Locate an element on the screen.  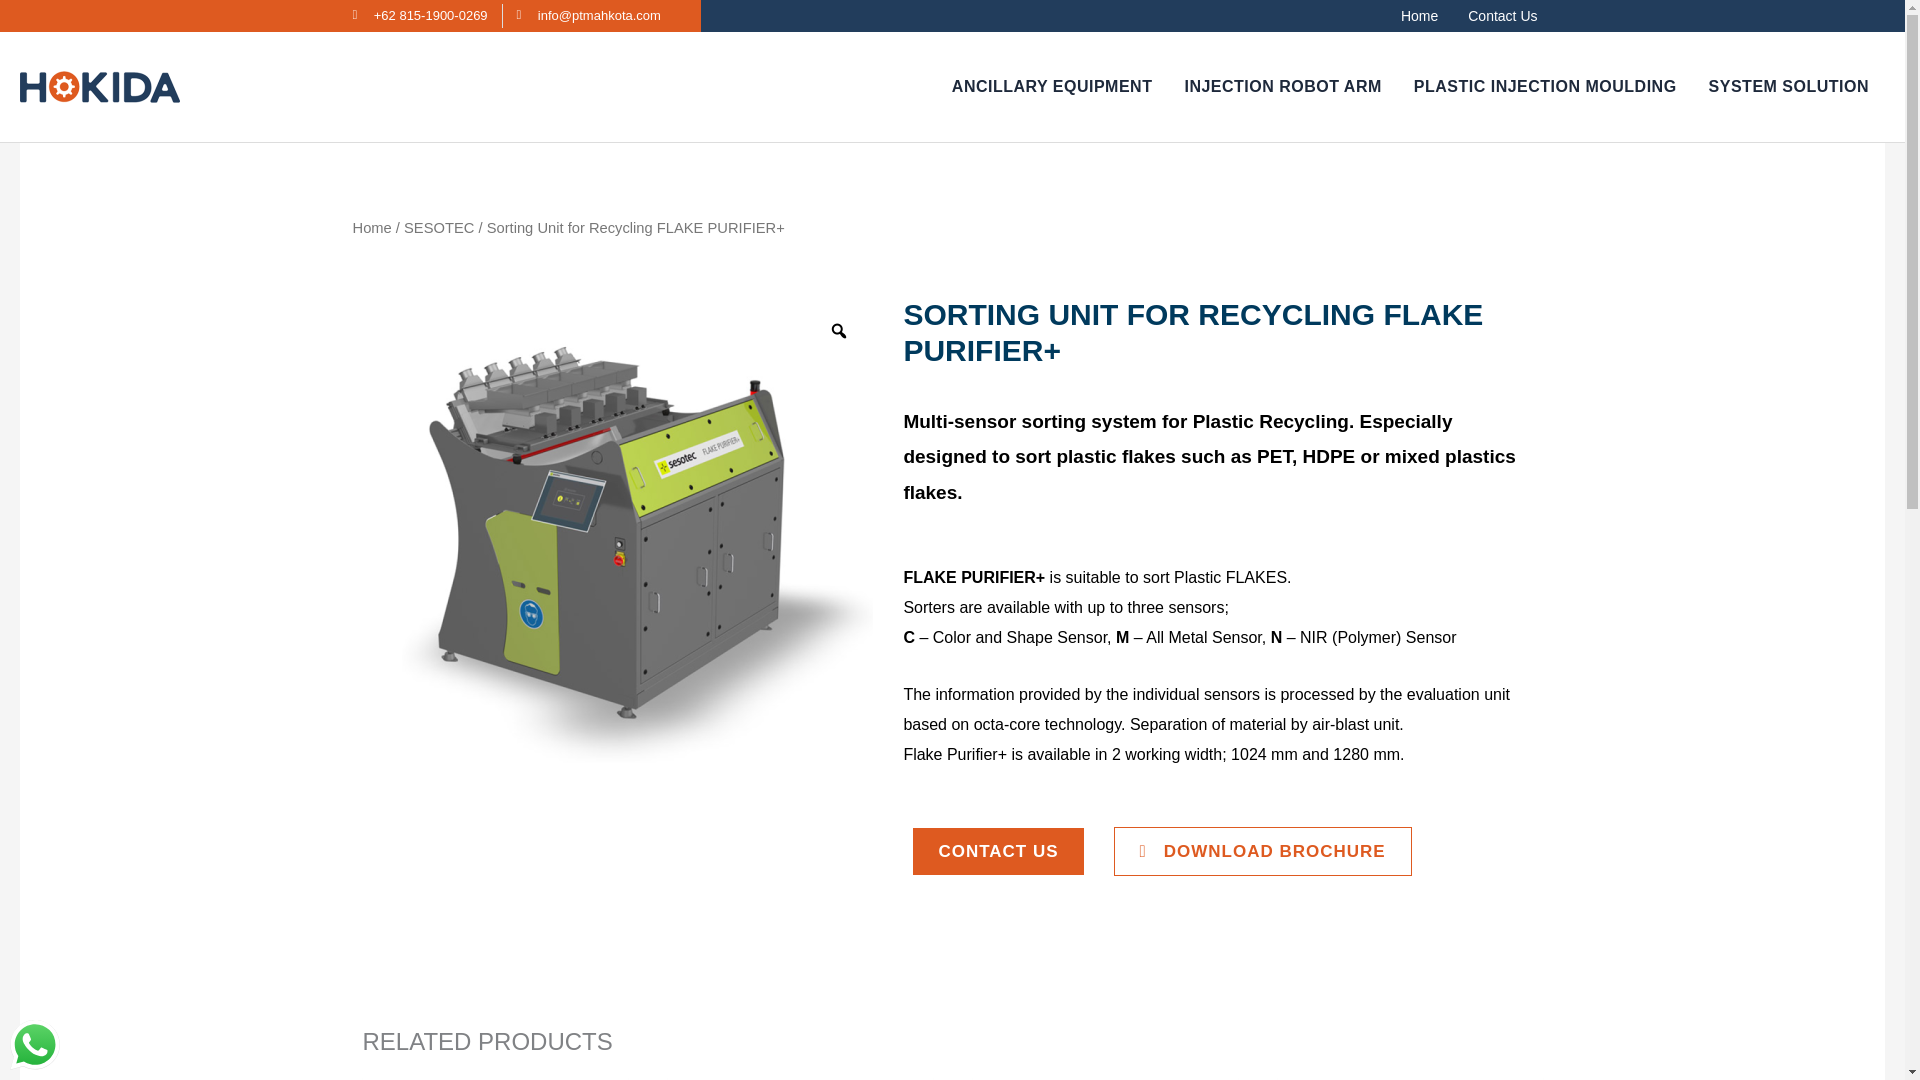
Zoom is located at coordinates (838, 330).